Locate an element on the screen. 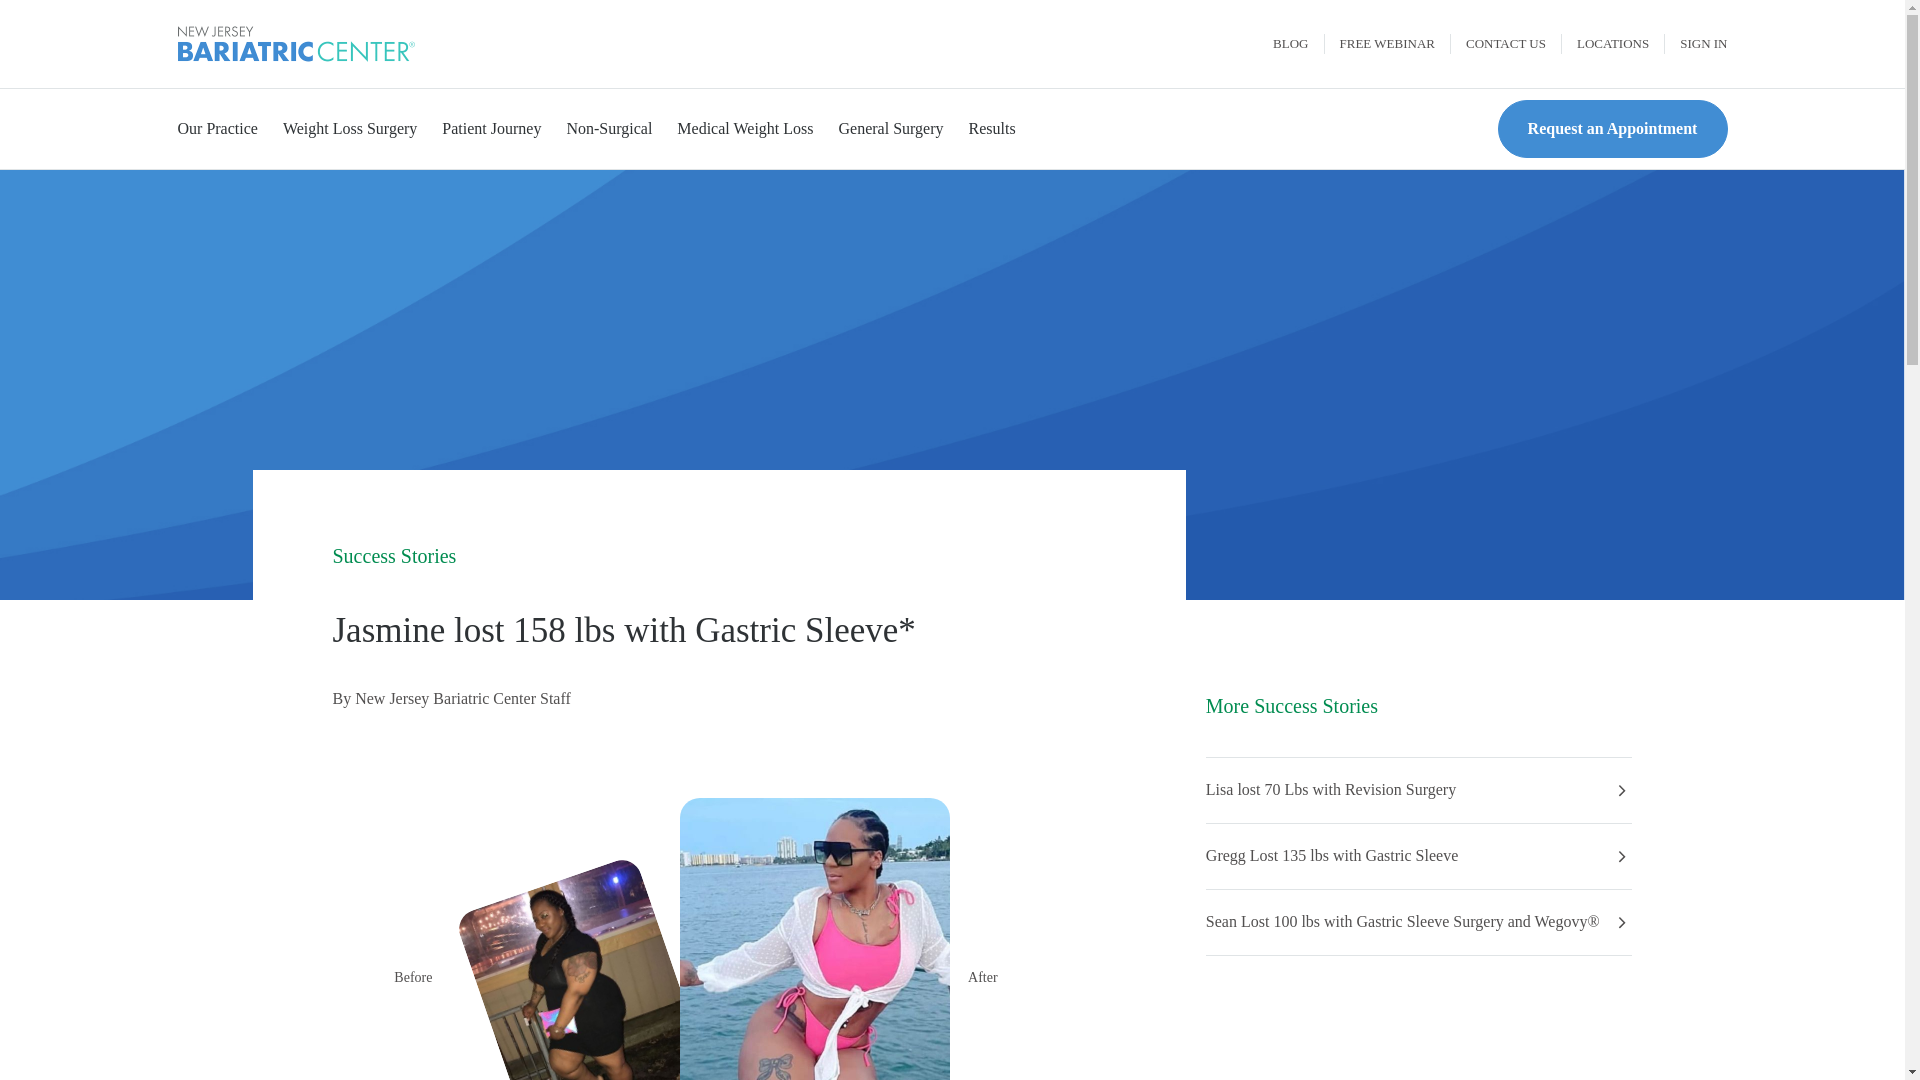  Patient Journey is located at coordinates (491, 129).